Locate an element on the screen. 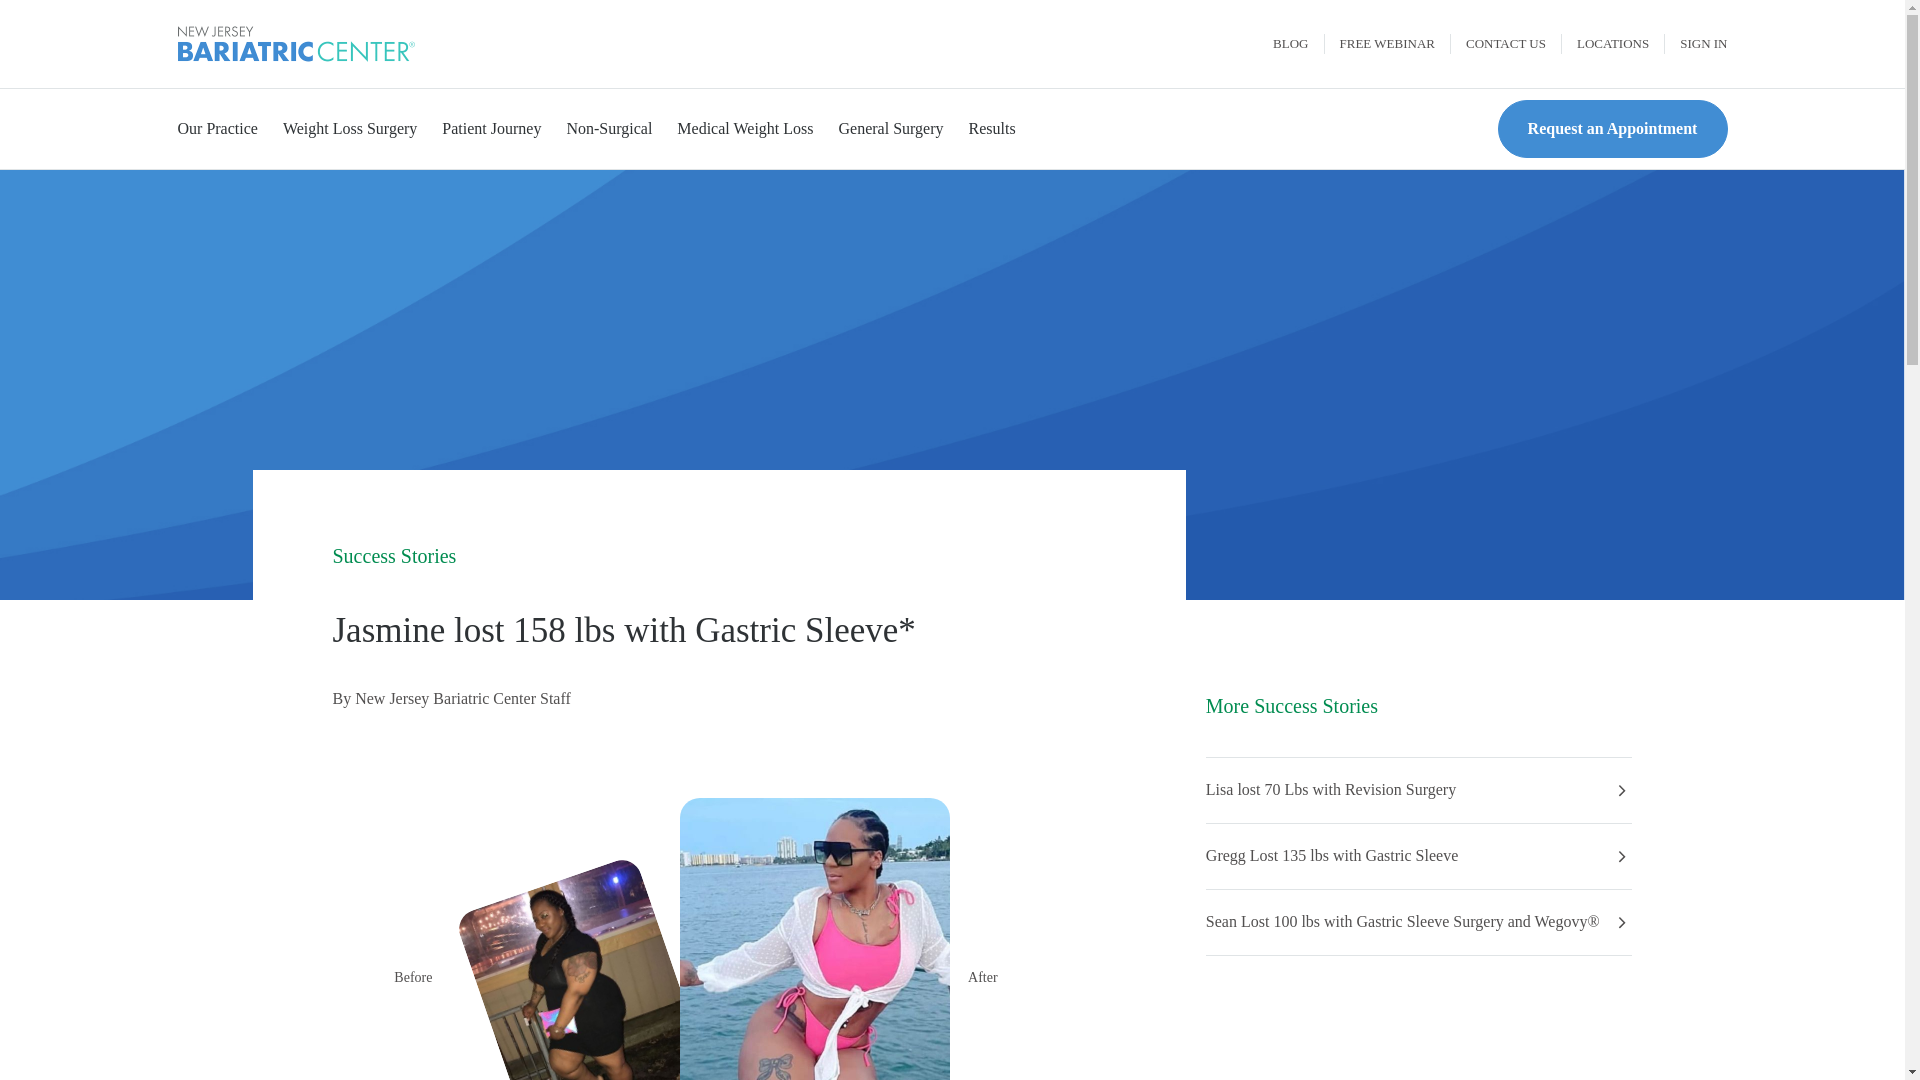  Patient Journey is located at coordinates (491, 129).